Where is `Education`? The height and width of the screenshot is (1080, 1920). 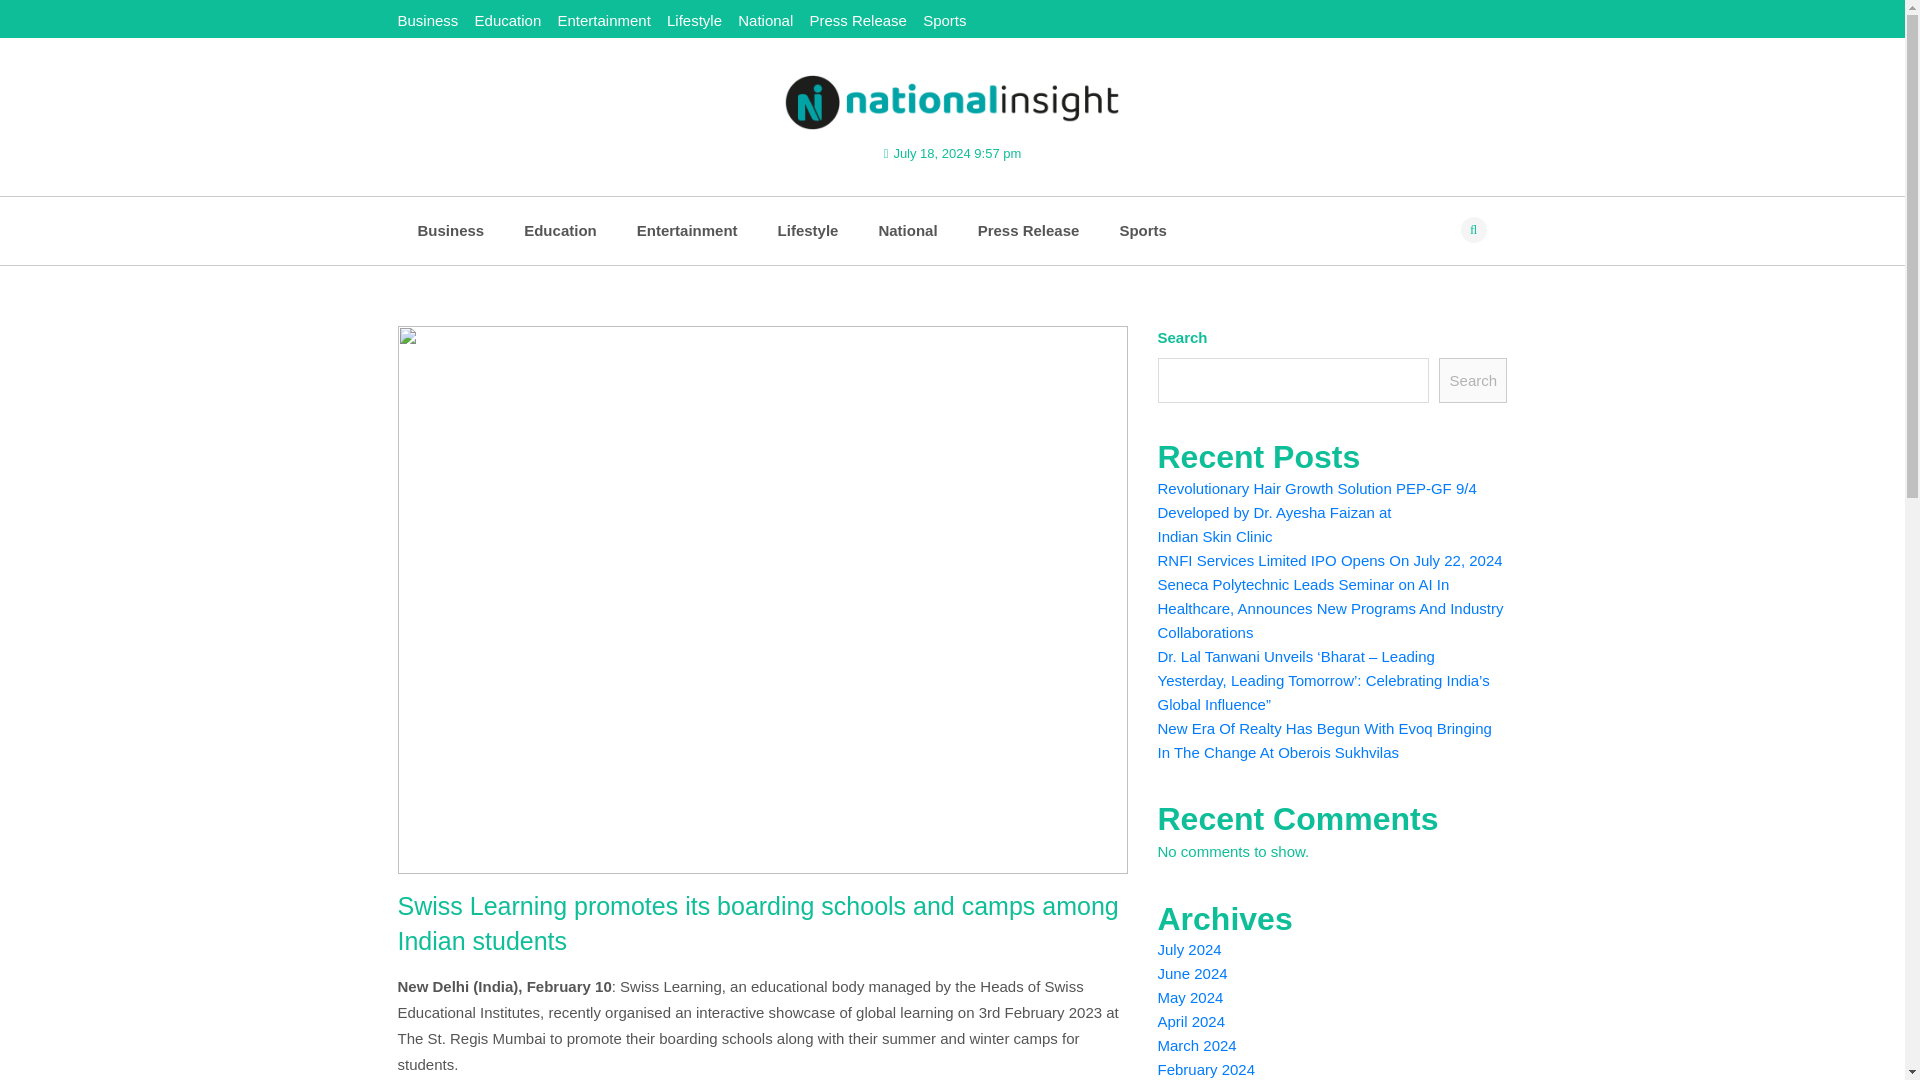
Education is located at coordinates (560, 230).